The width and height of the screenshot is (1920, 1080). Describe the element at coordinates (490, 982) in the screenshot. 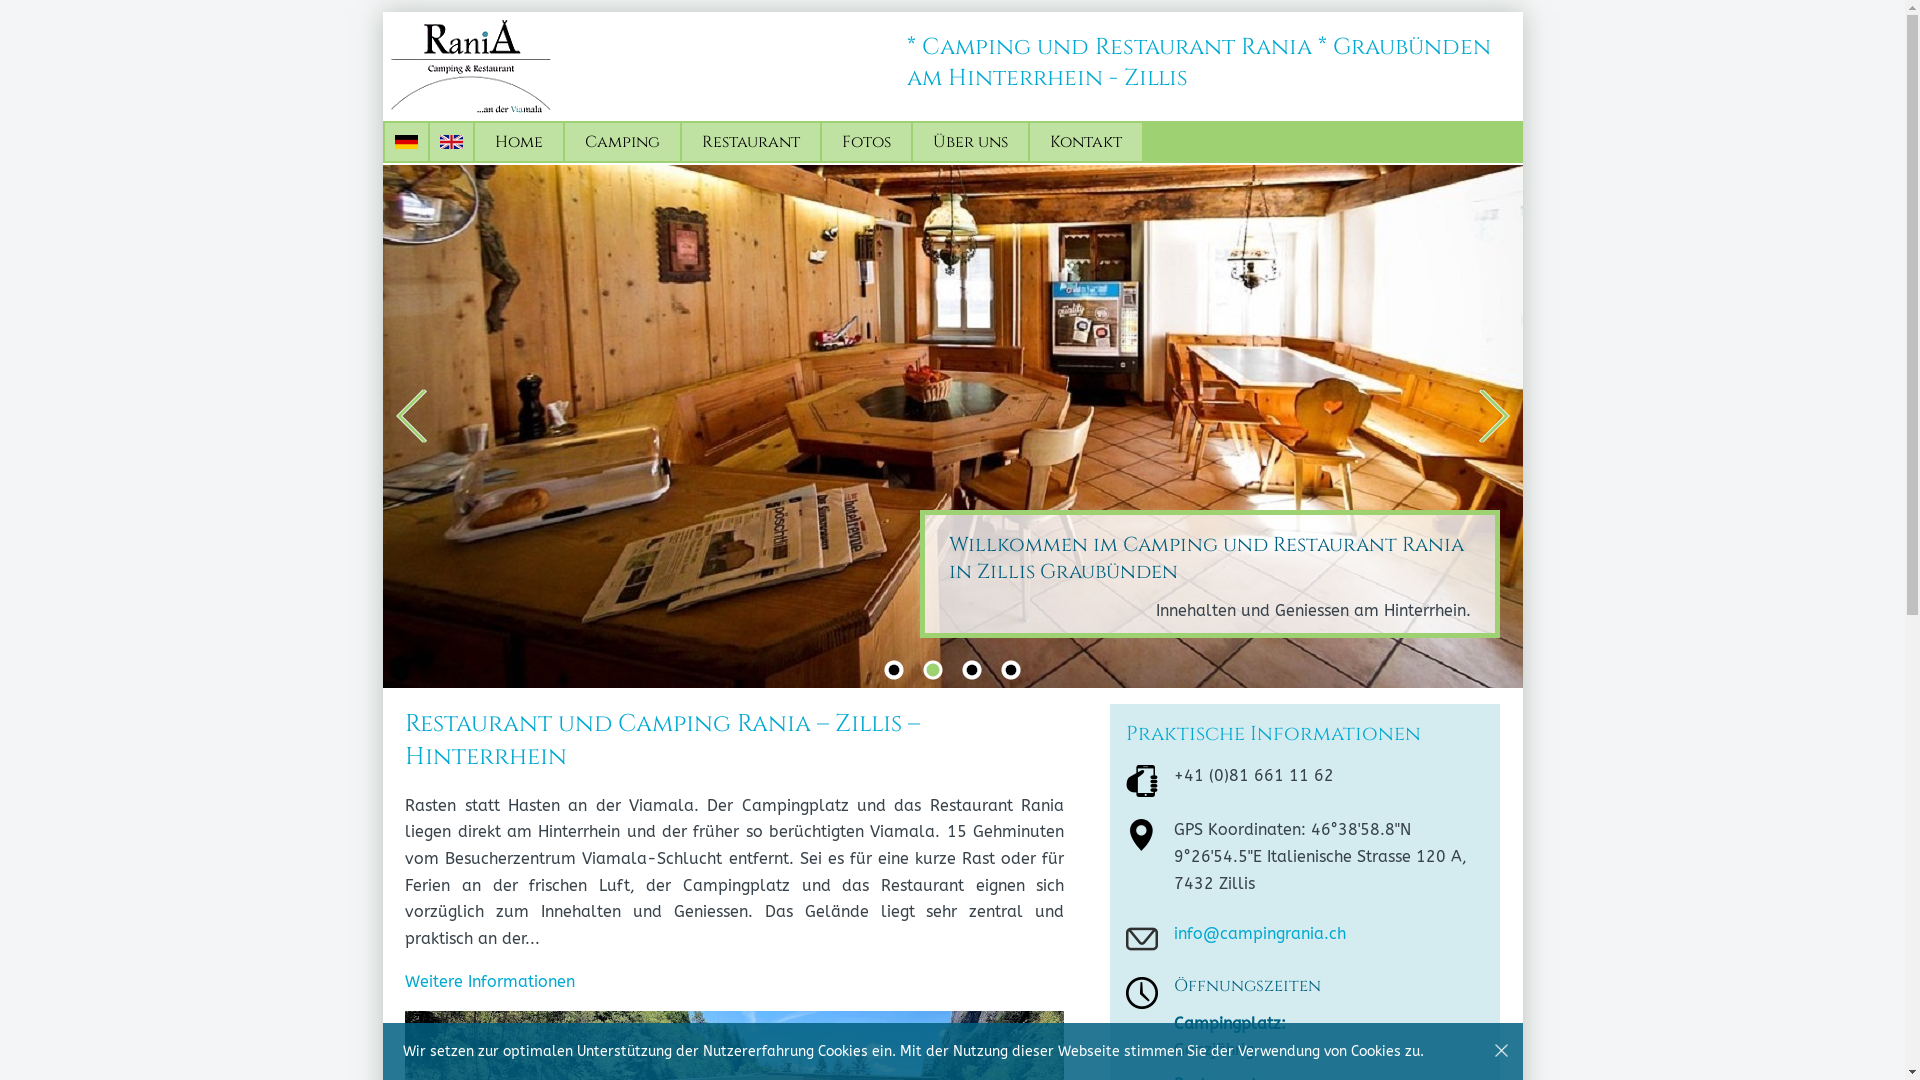

I see `Weitere Informationen` at that location.